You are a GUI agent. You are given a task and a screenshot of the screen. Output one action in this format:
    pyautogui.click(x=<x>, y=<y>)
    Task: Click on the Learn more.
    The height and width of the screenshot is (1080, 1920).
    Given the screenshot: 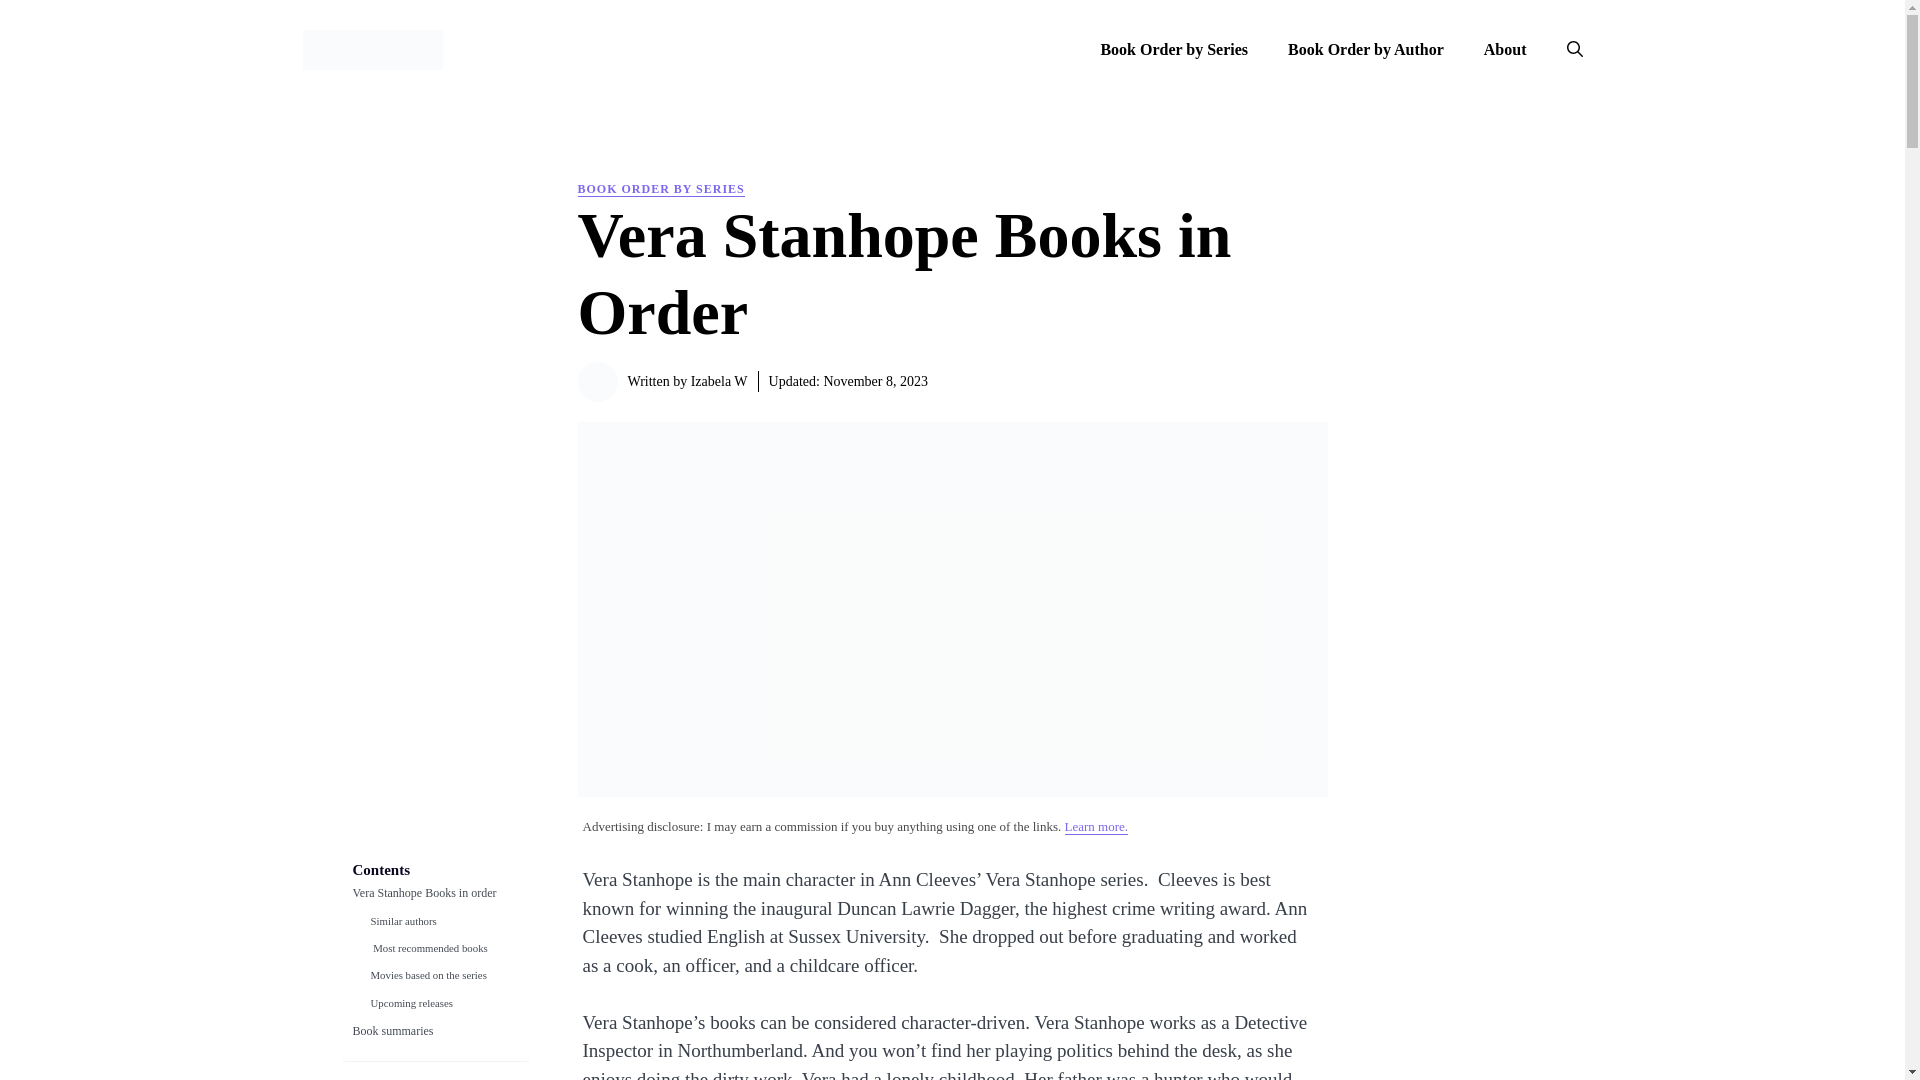 What is the action you would take?
    pyautogui.click(x=1096, y=826)
    